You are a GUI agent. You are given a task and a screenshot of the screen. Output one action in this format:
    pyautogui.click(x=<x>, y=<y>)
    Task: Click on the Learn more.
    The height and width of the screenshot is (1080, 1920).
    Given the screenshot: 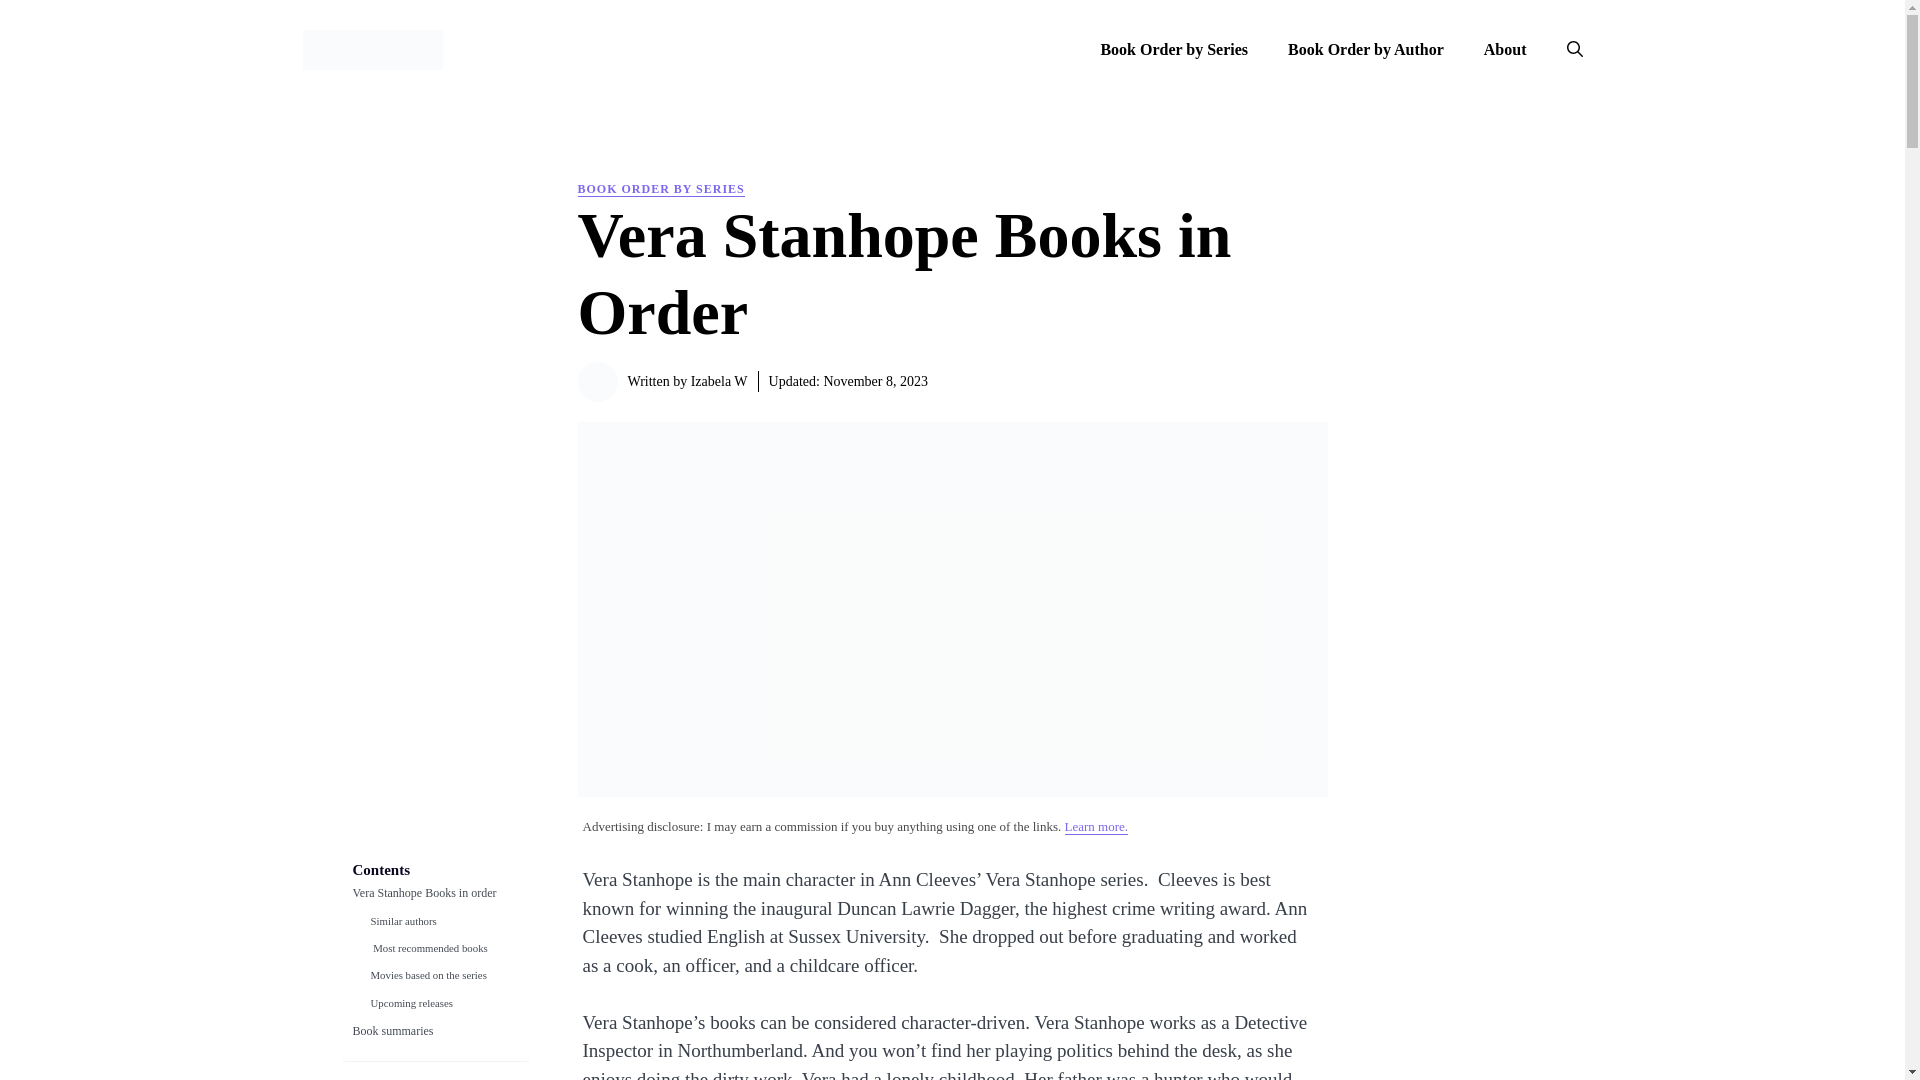 What is the action you would take?
    pyautogui.click(x=1096, y=826)
    